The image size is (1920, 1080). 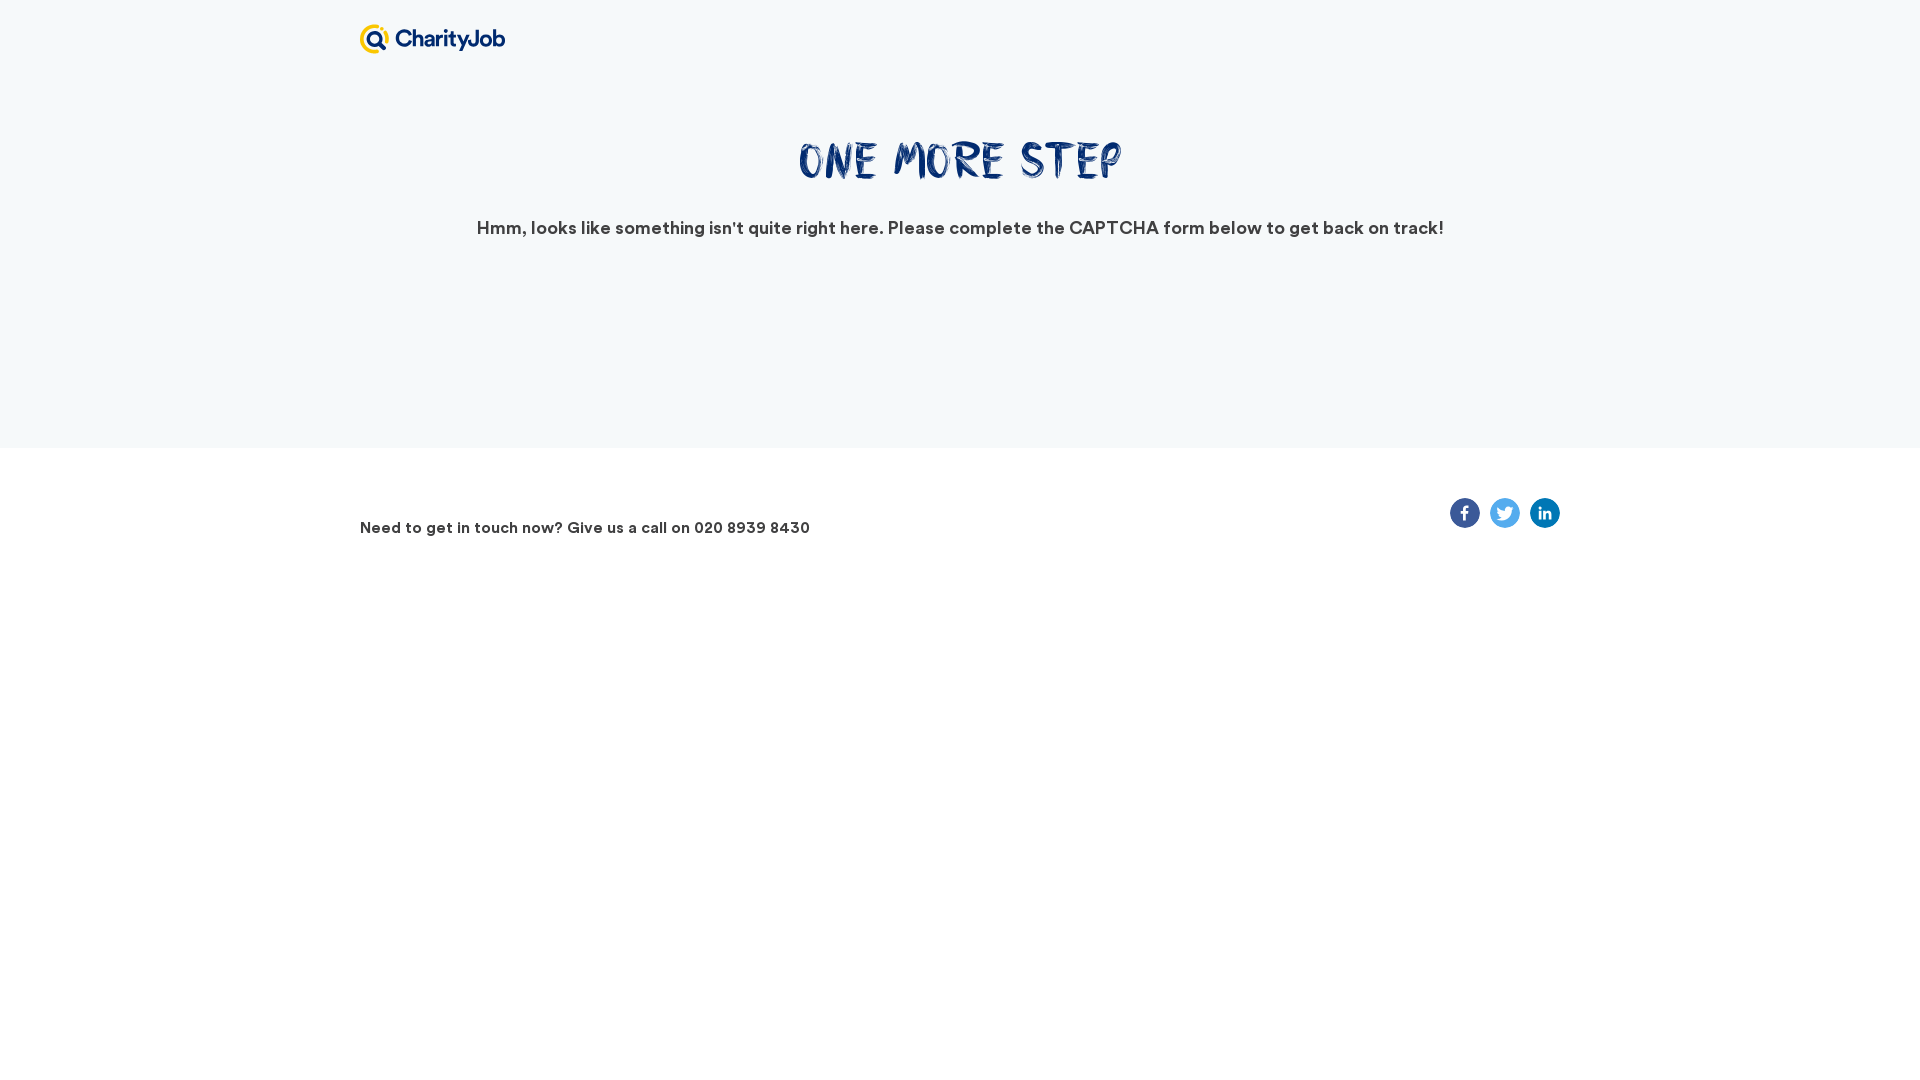 I want to click on CharityJob, so click(x=432, y=38).